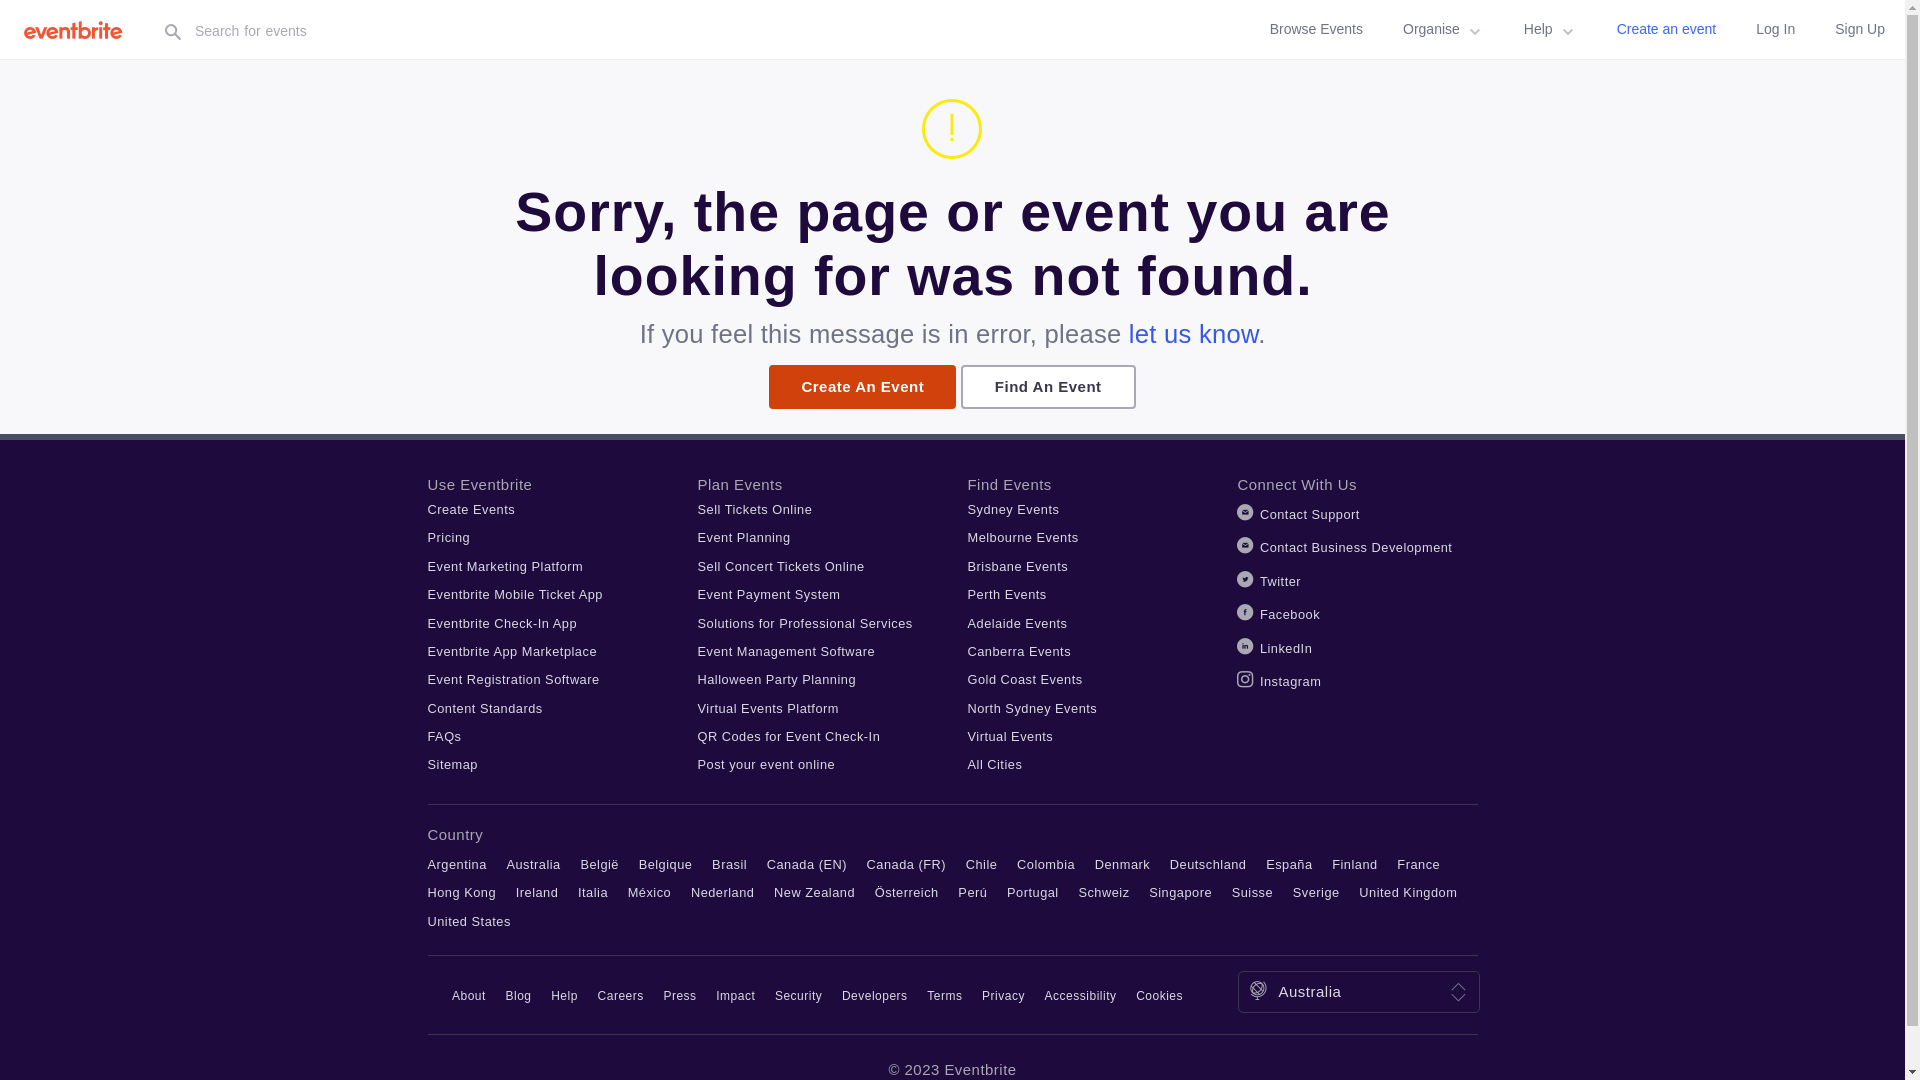 This screenshot has height=1080, width=1920. I want to click on Sell Tickets Online, so click(756, 510).